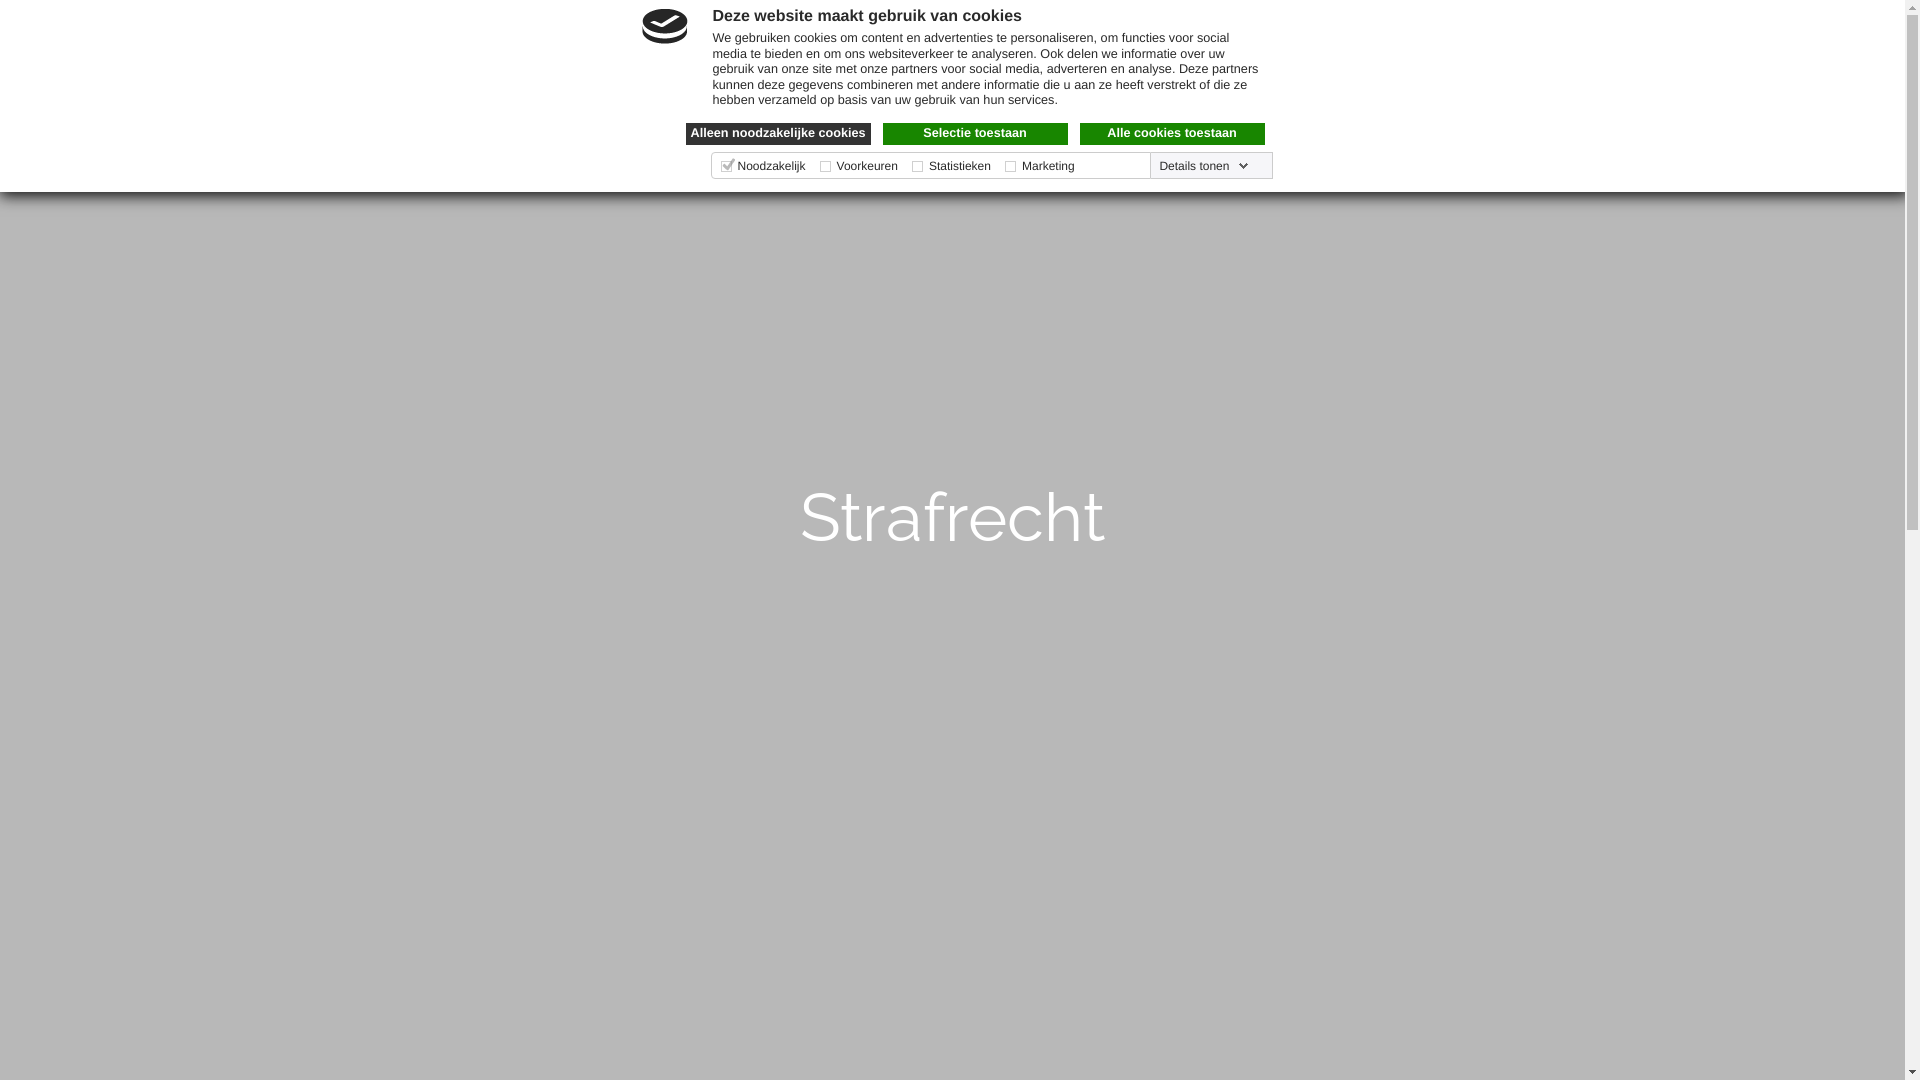  What do you see at coordinates (810, 34) in the screenshot?
I see `Bemiddeling` at bounding box center [810, 34].